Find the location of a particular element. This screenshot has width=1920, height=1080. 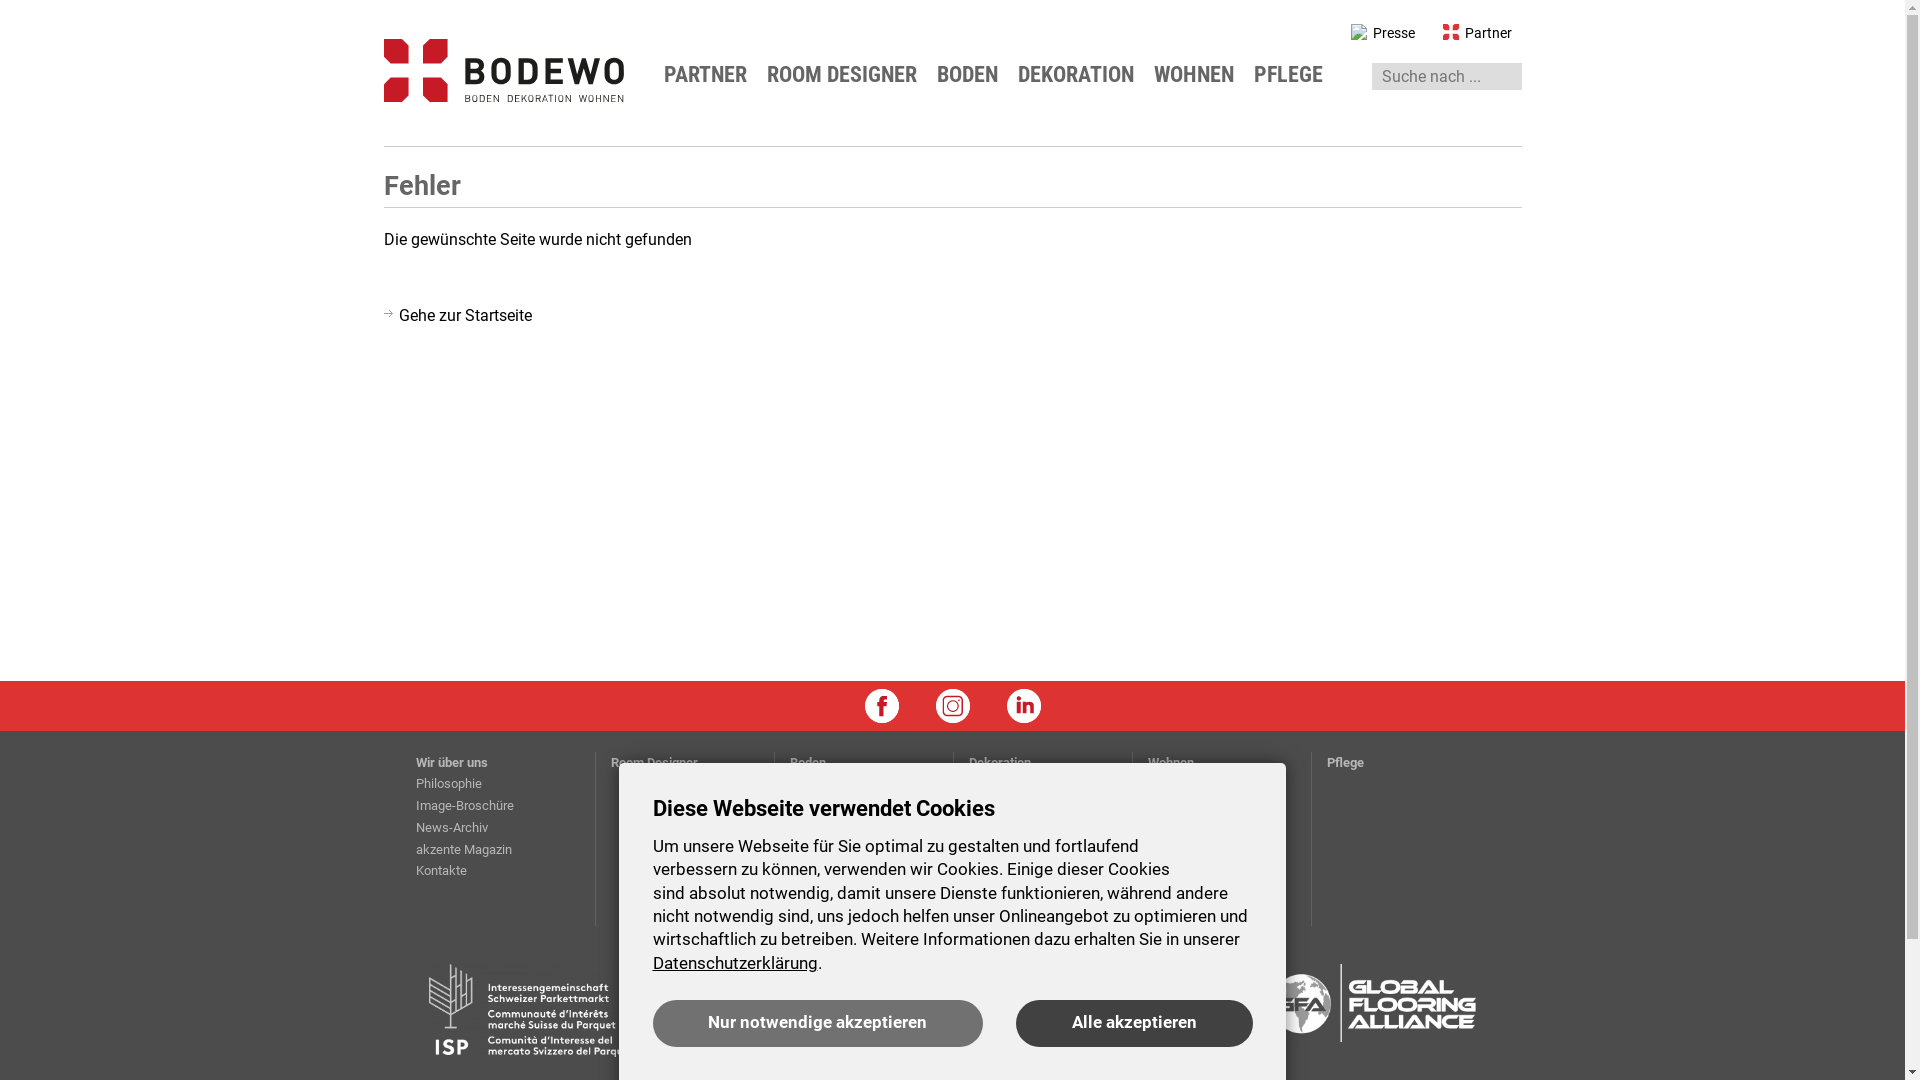

Bettwaren is located at coordinates (997, 784).